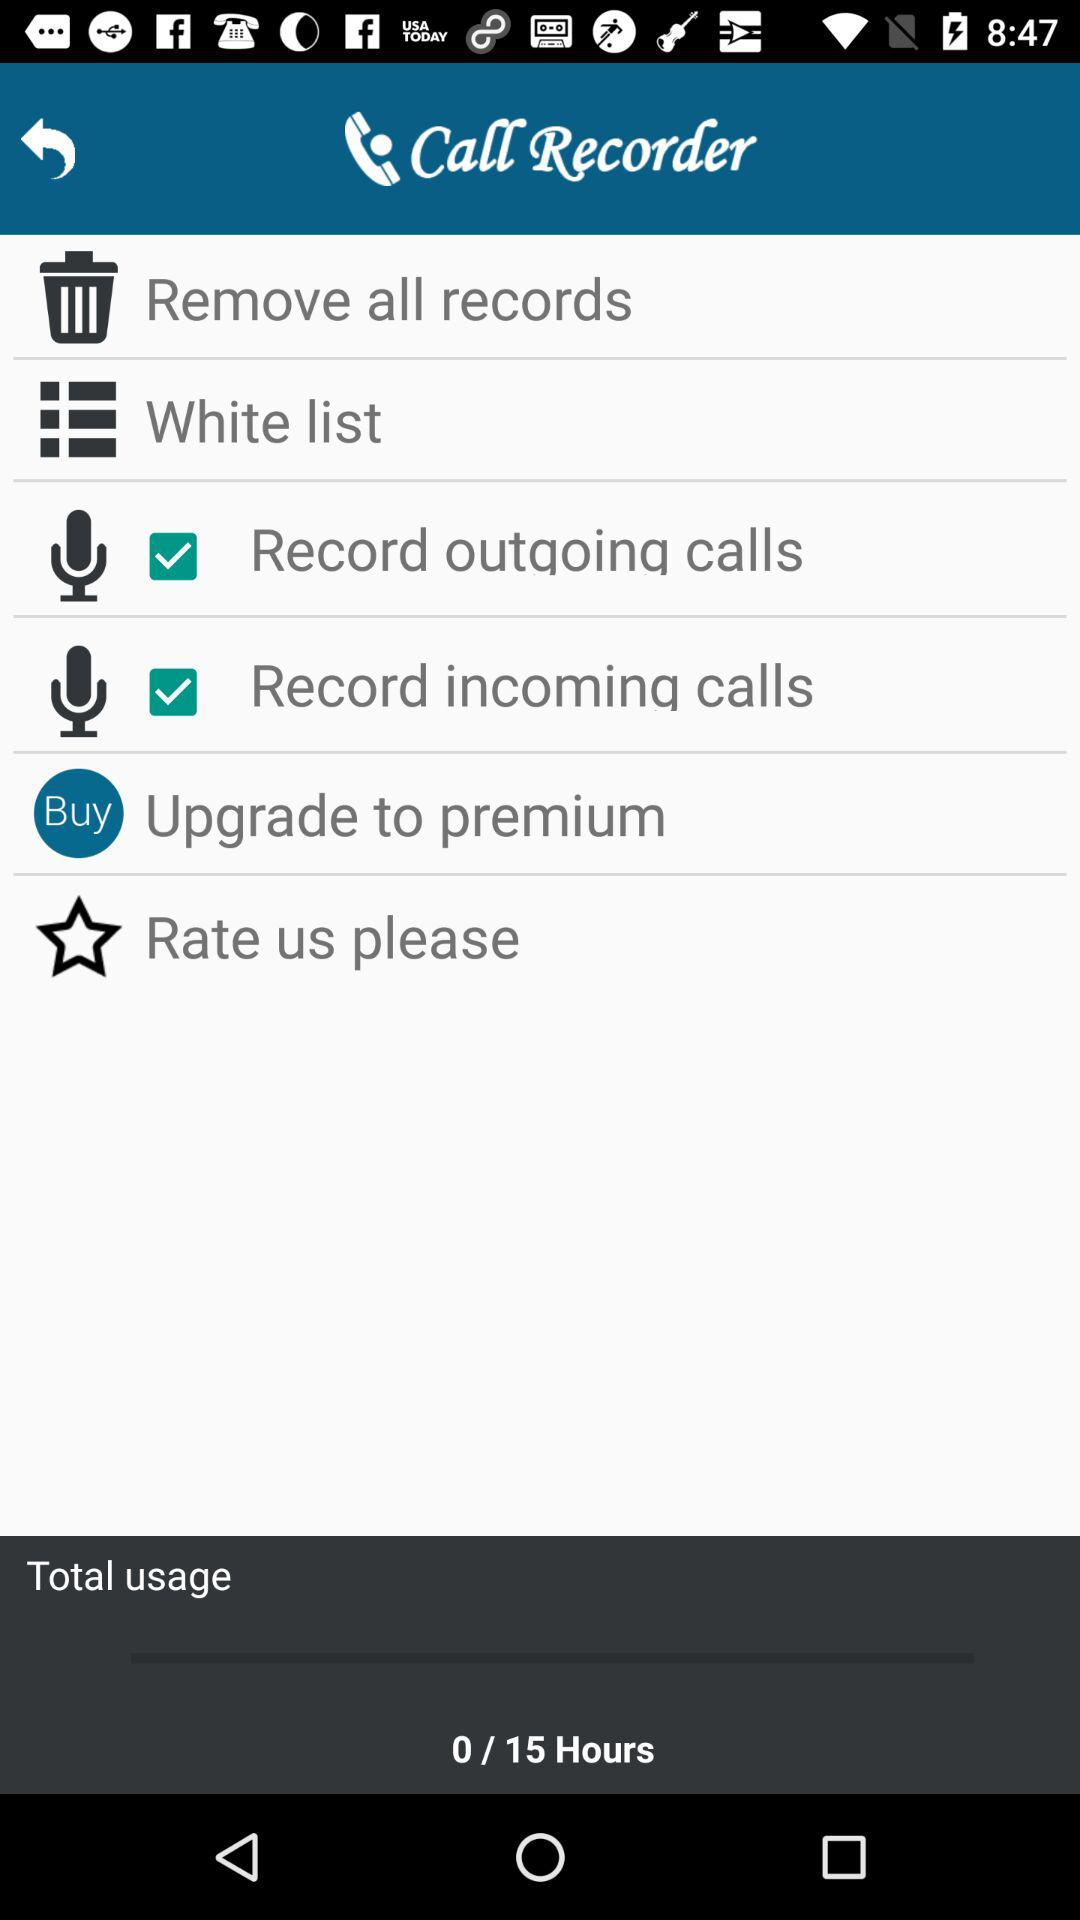  I want to click on launch icon next to the record incoming calls app, so click(184, 692).